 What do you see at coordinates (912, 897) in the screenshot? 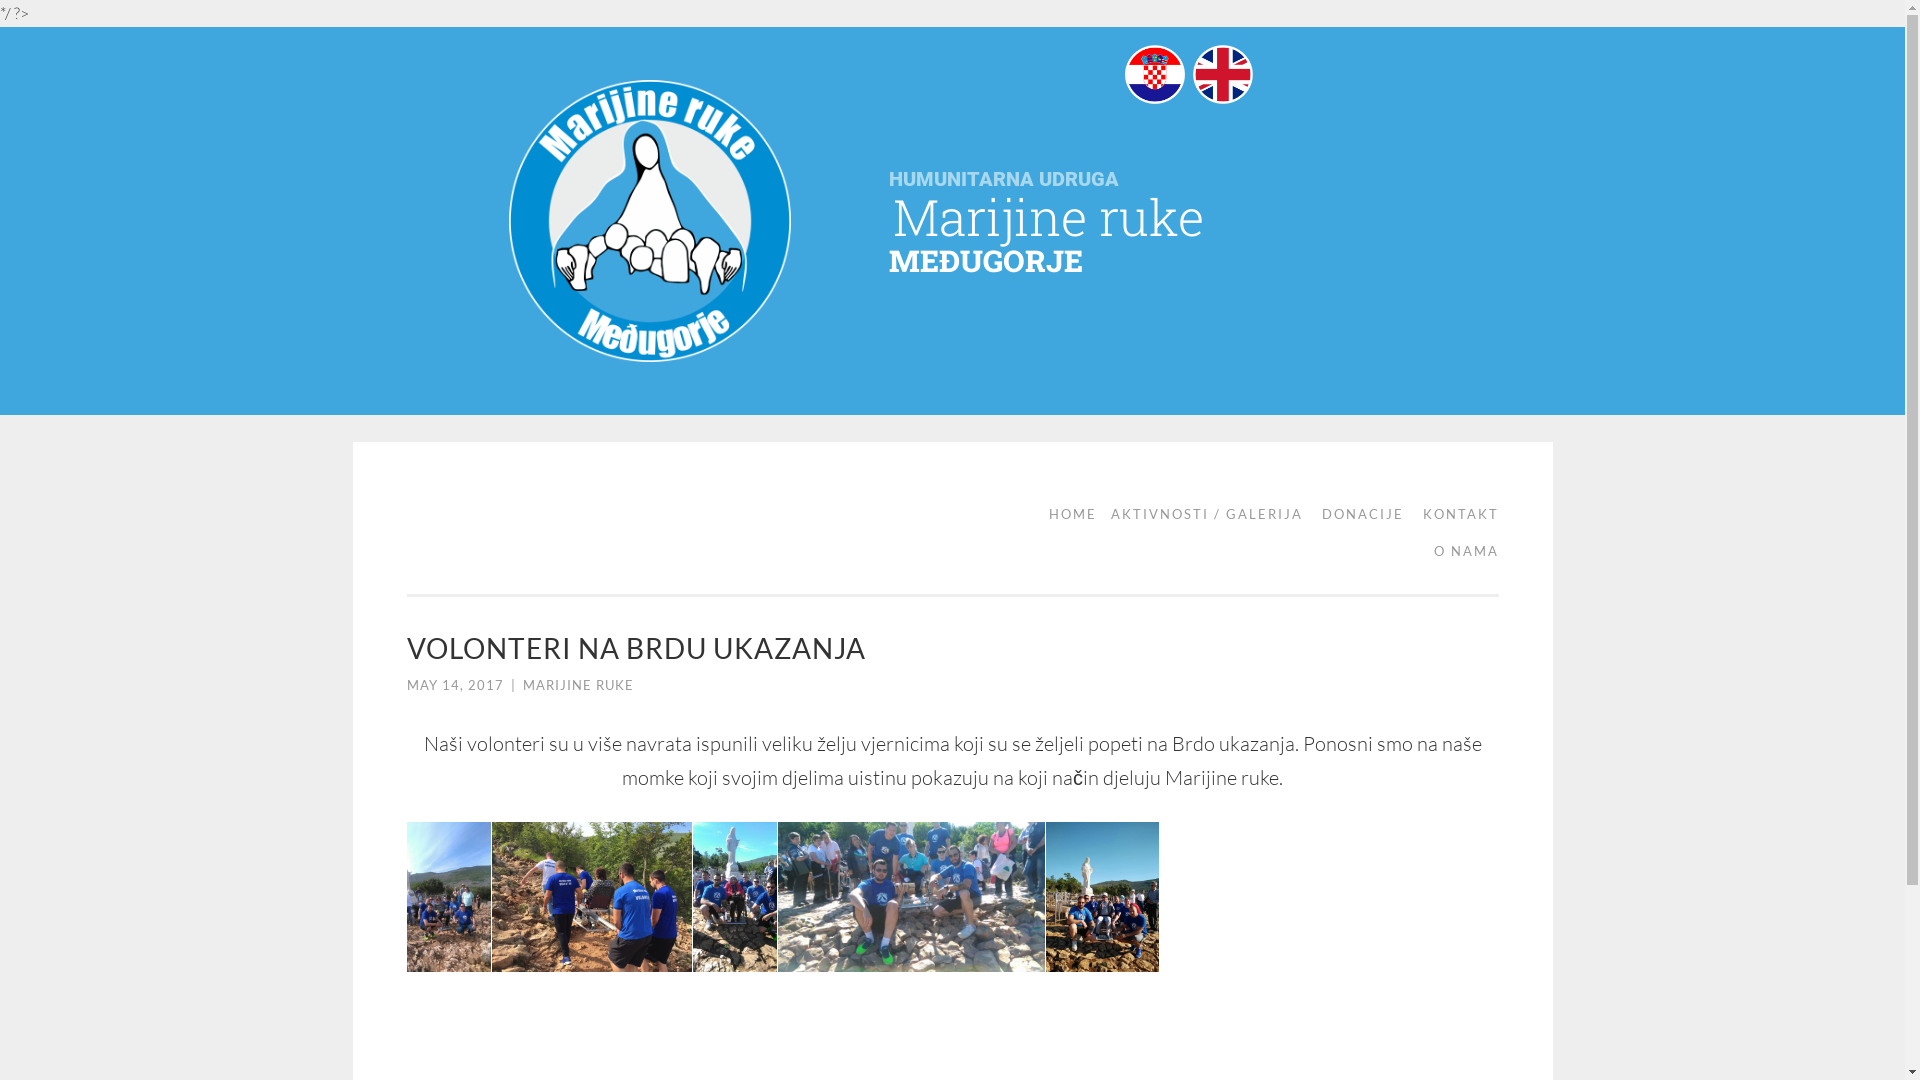
I see `3` at bounding box center [912, 897].